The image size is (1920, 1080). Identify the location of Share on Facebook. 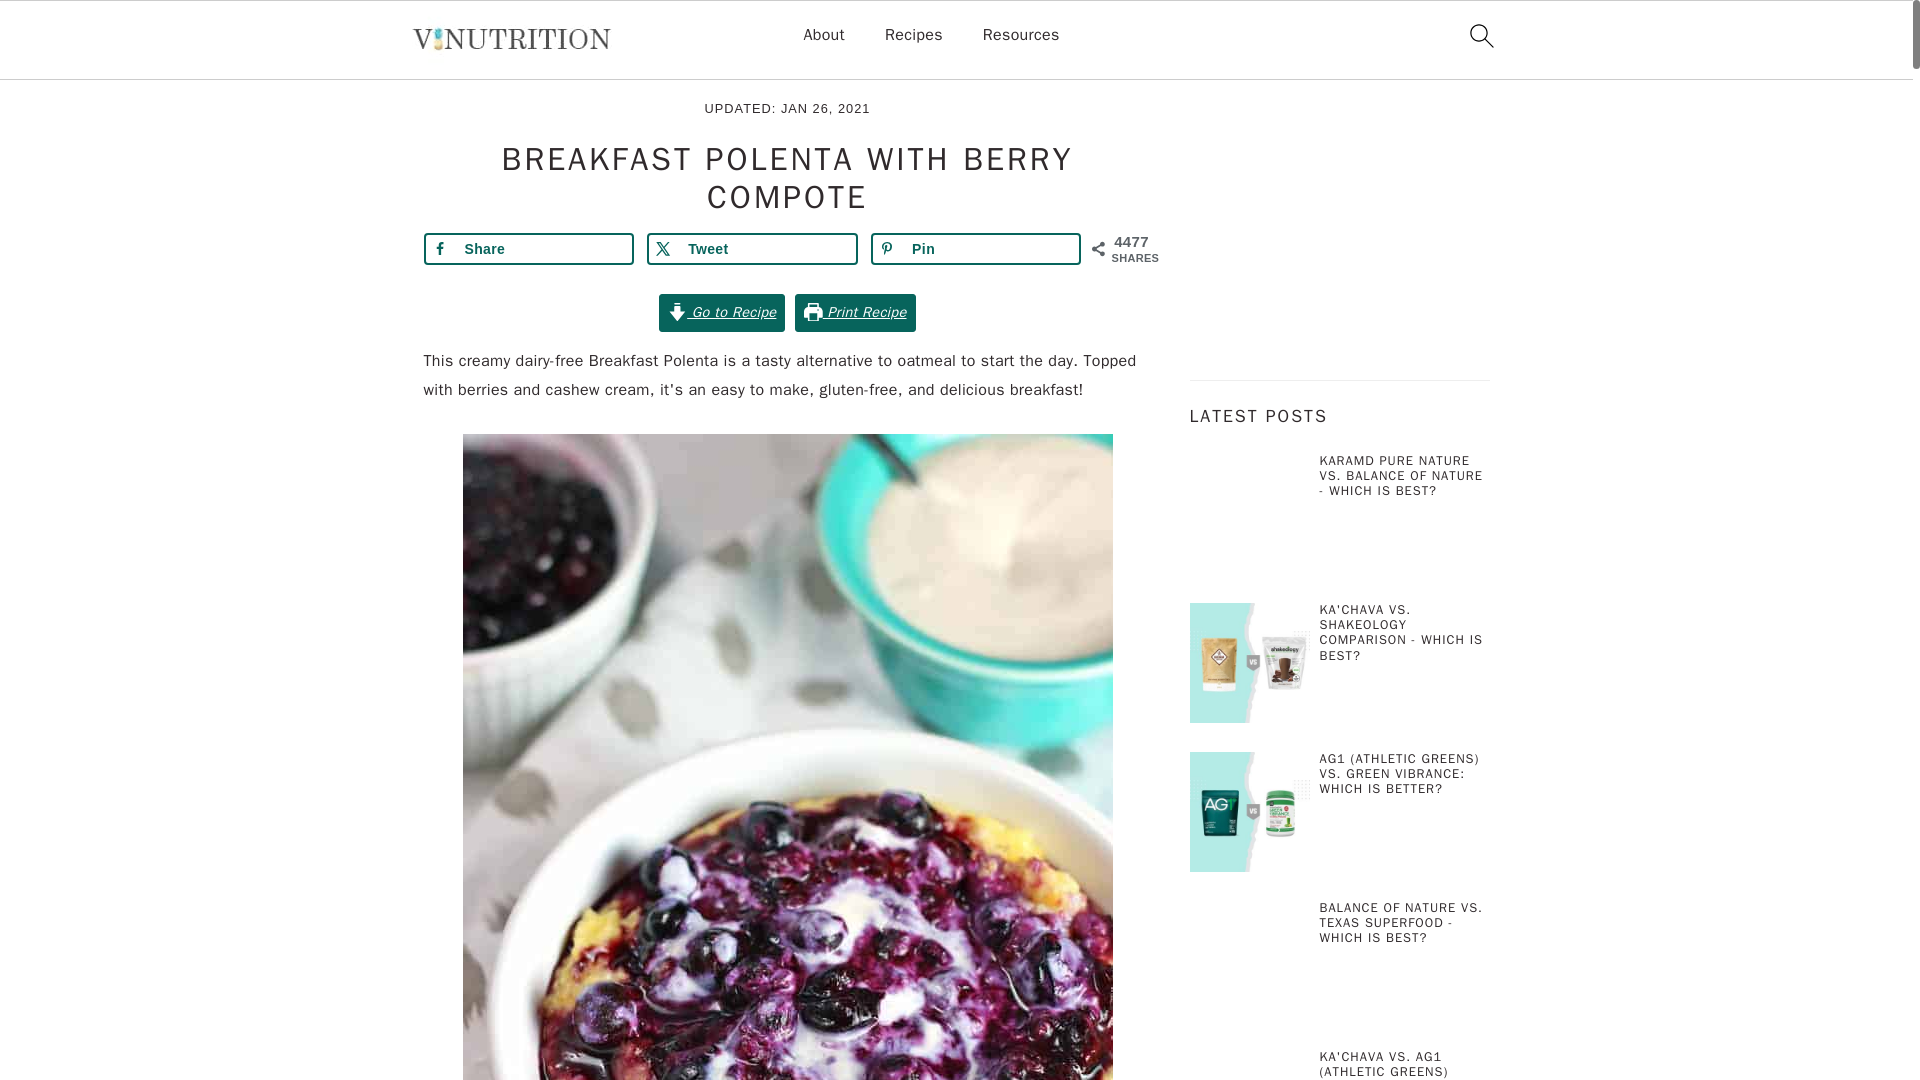
(530, 248).